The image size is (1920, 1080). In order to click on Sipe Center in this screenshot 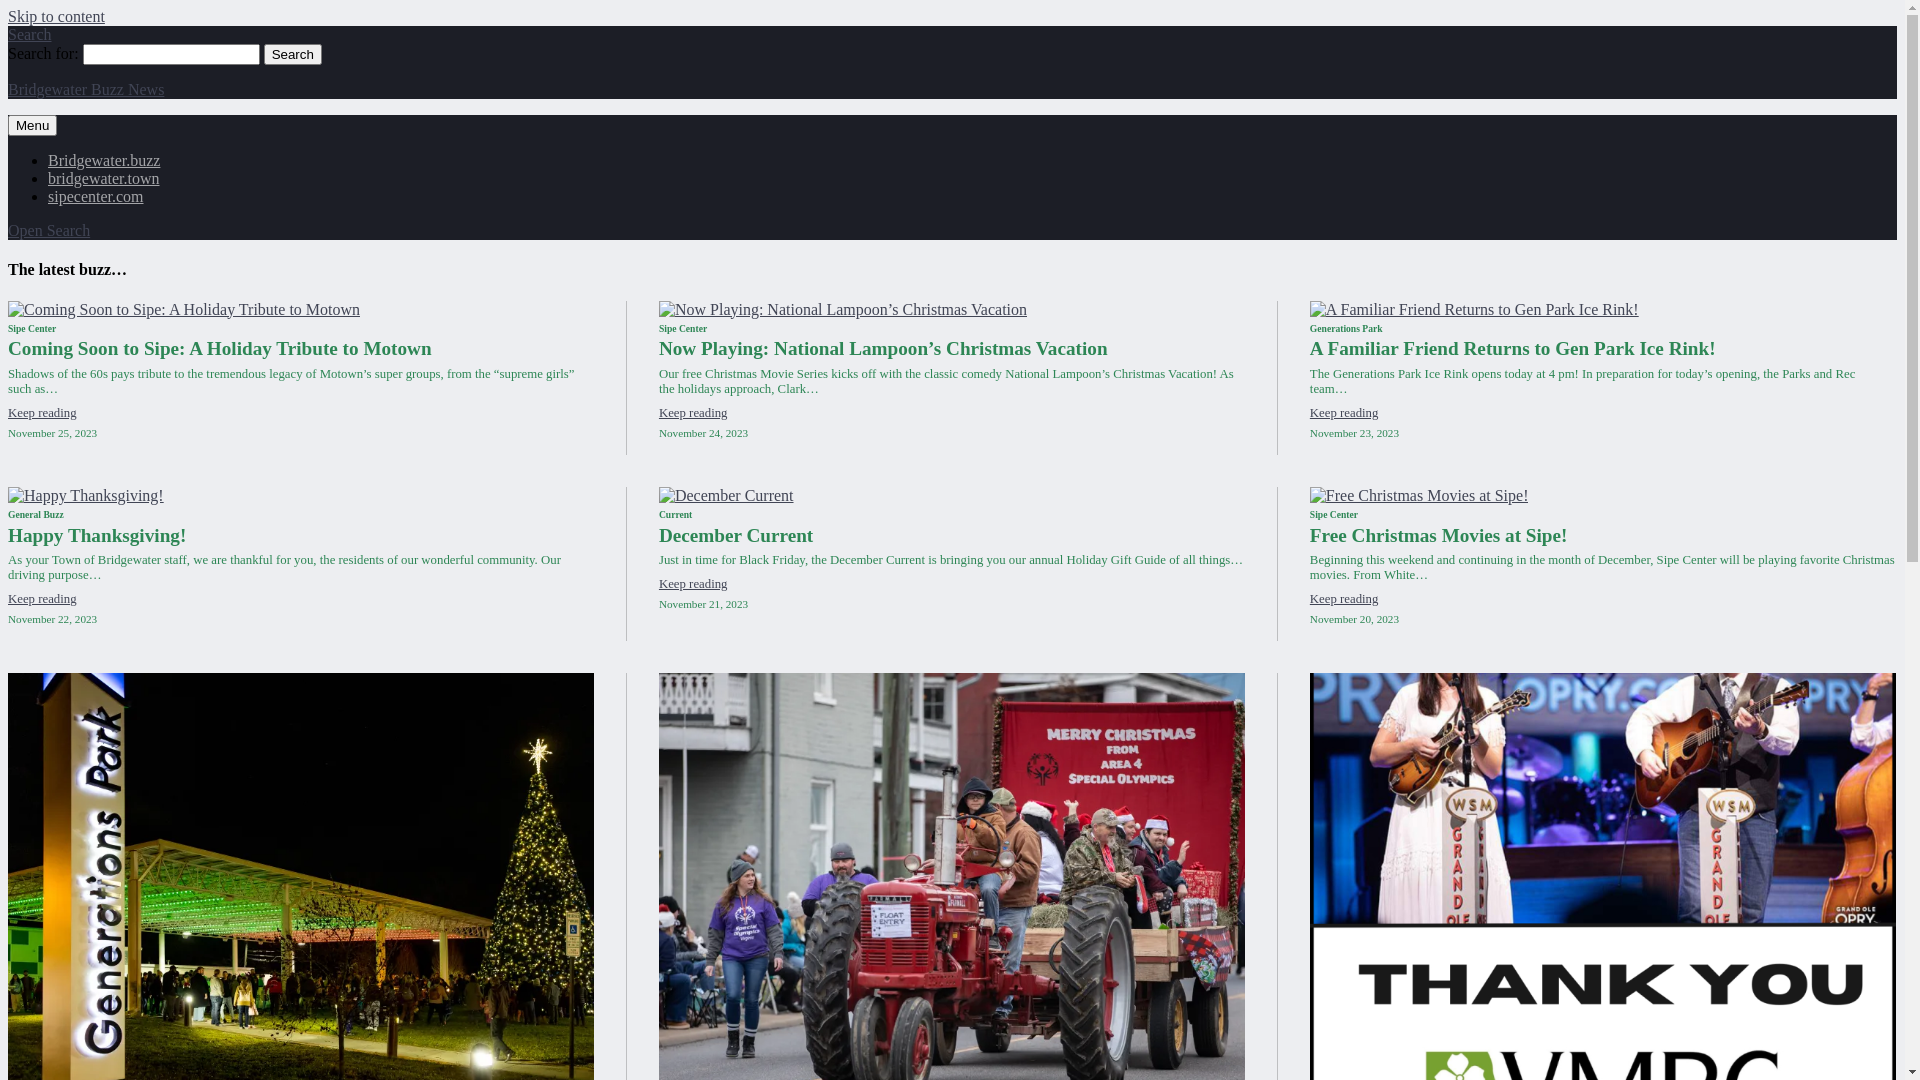, I will do `click(1334, 514)`.